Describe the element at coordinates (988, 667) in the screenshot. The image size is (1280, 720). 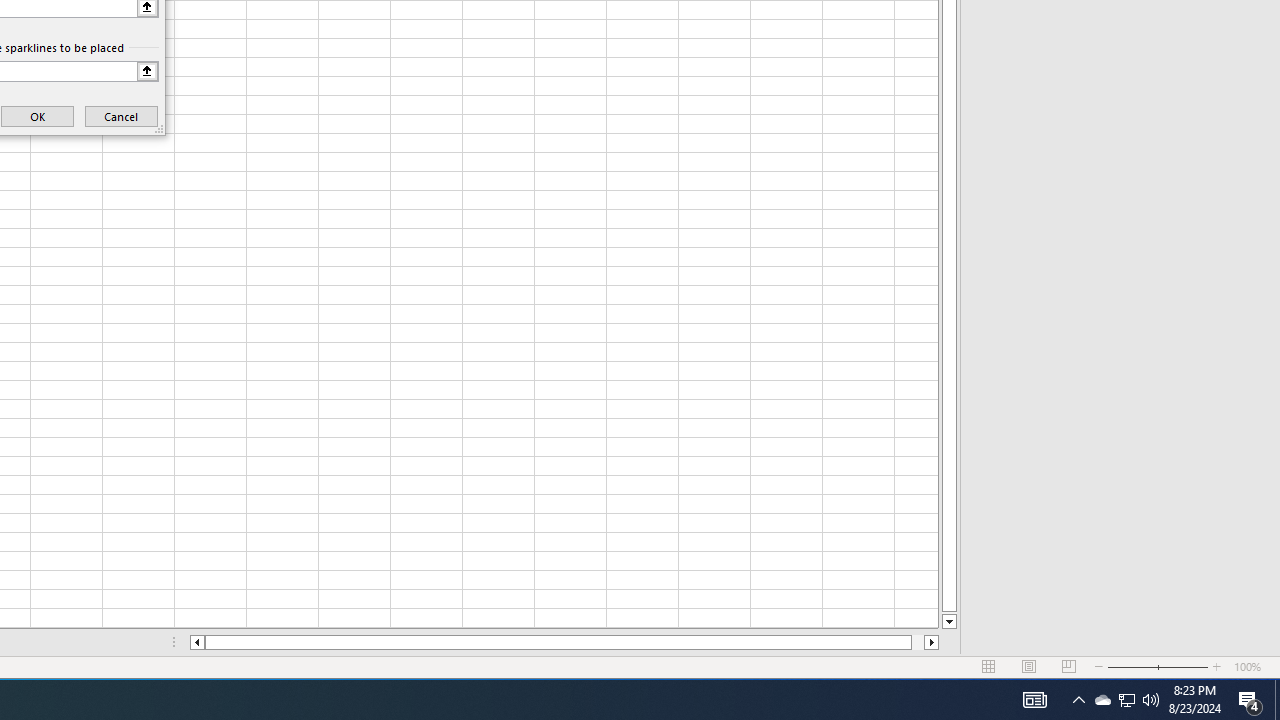
I see `Normal` at that location.